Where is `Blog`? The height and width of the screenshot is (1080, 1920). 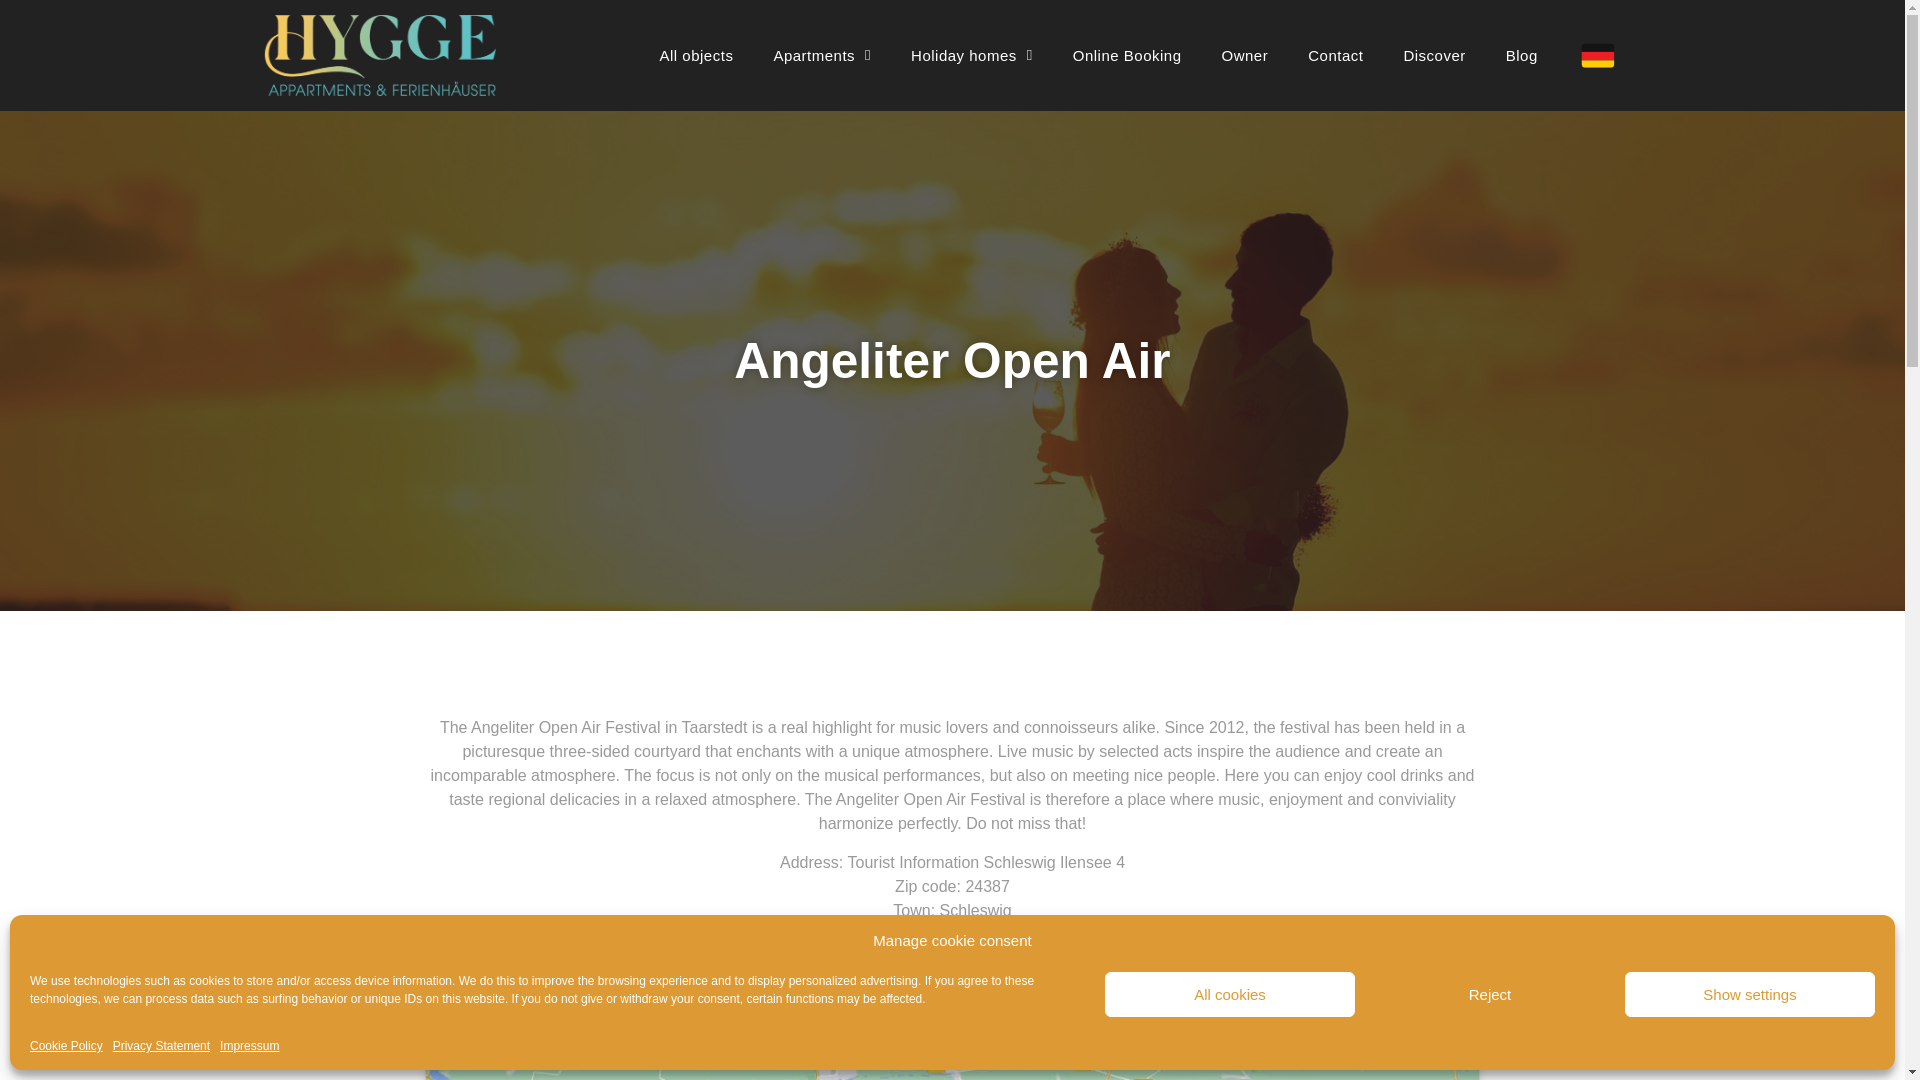
Blog is located at coordinates (1522, 55).